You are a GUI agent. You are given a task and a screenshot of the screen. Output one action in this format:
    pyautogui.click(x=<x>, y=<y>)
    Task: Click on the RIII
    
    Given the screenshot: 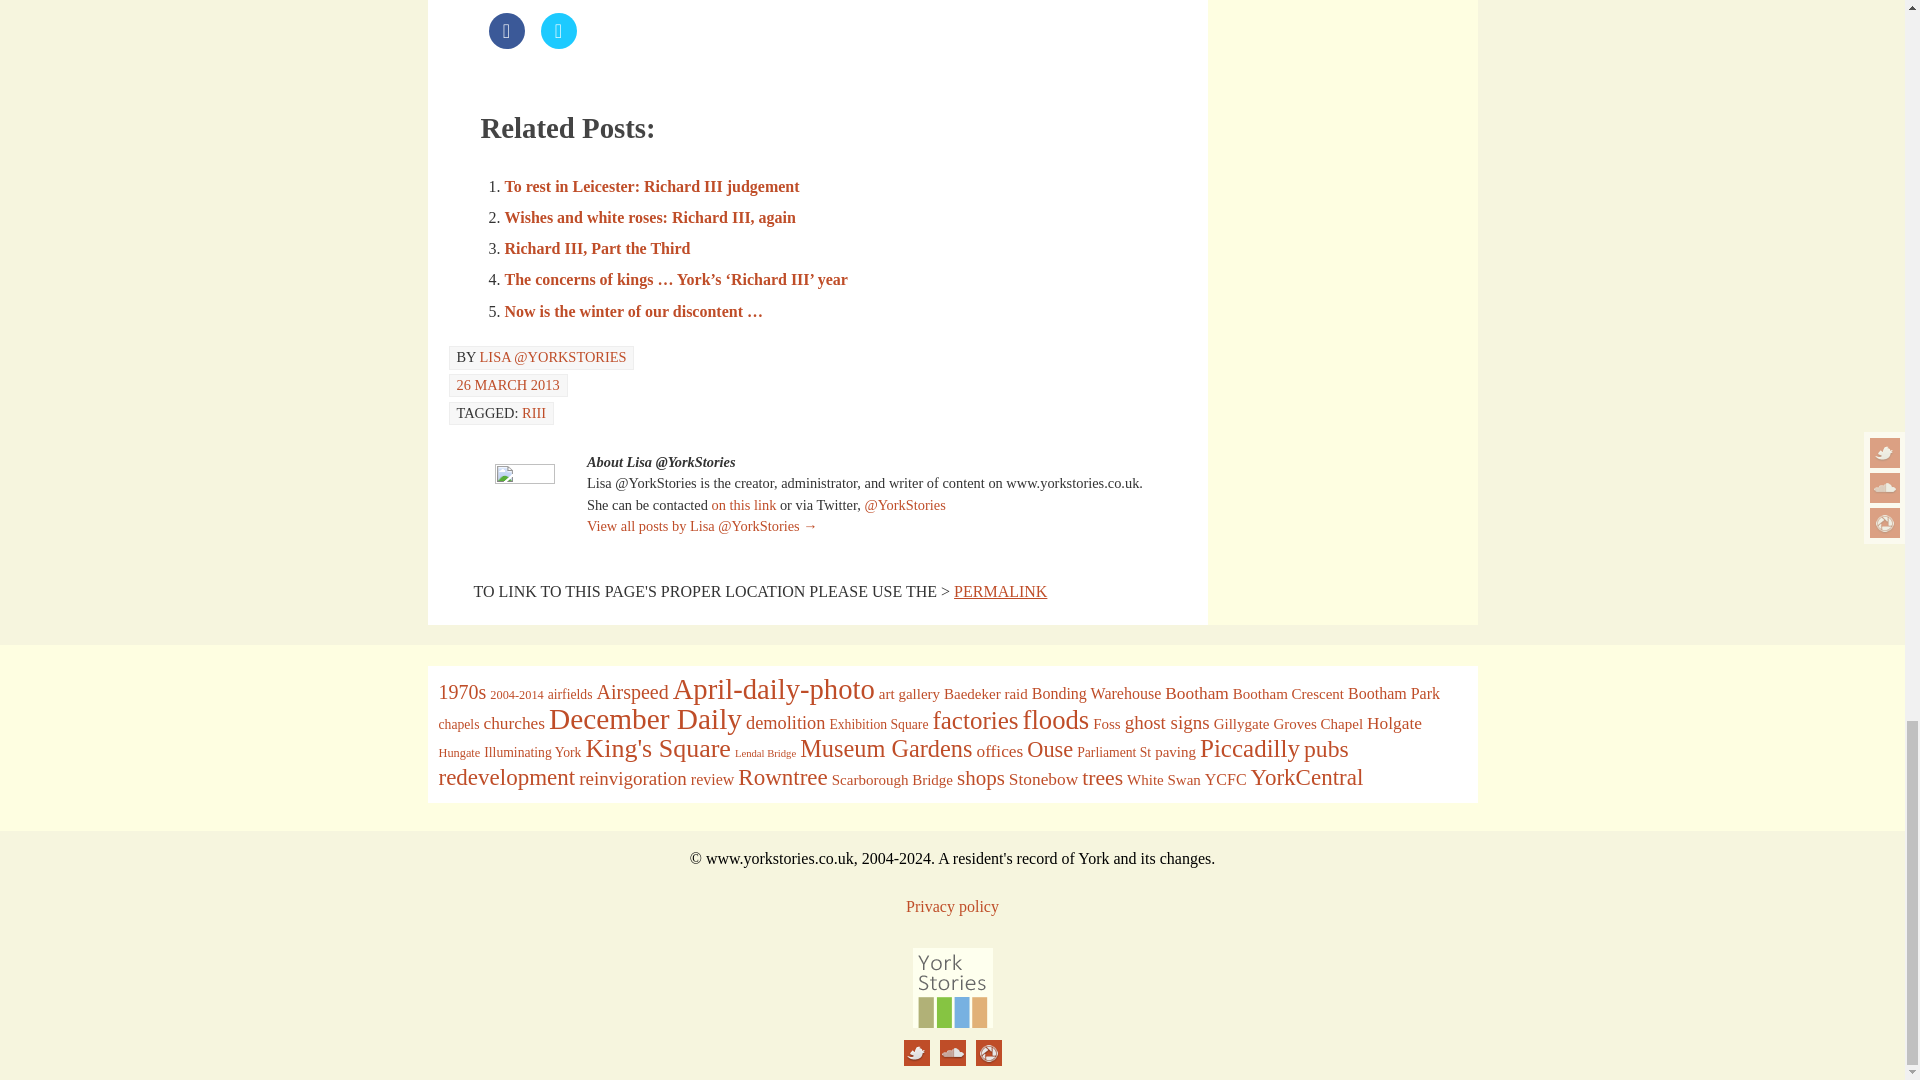 What is the action you would take?
    pyautogui.click(x=534, y=413)
    